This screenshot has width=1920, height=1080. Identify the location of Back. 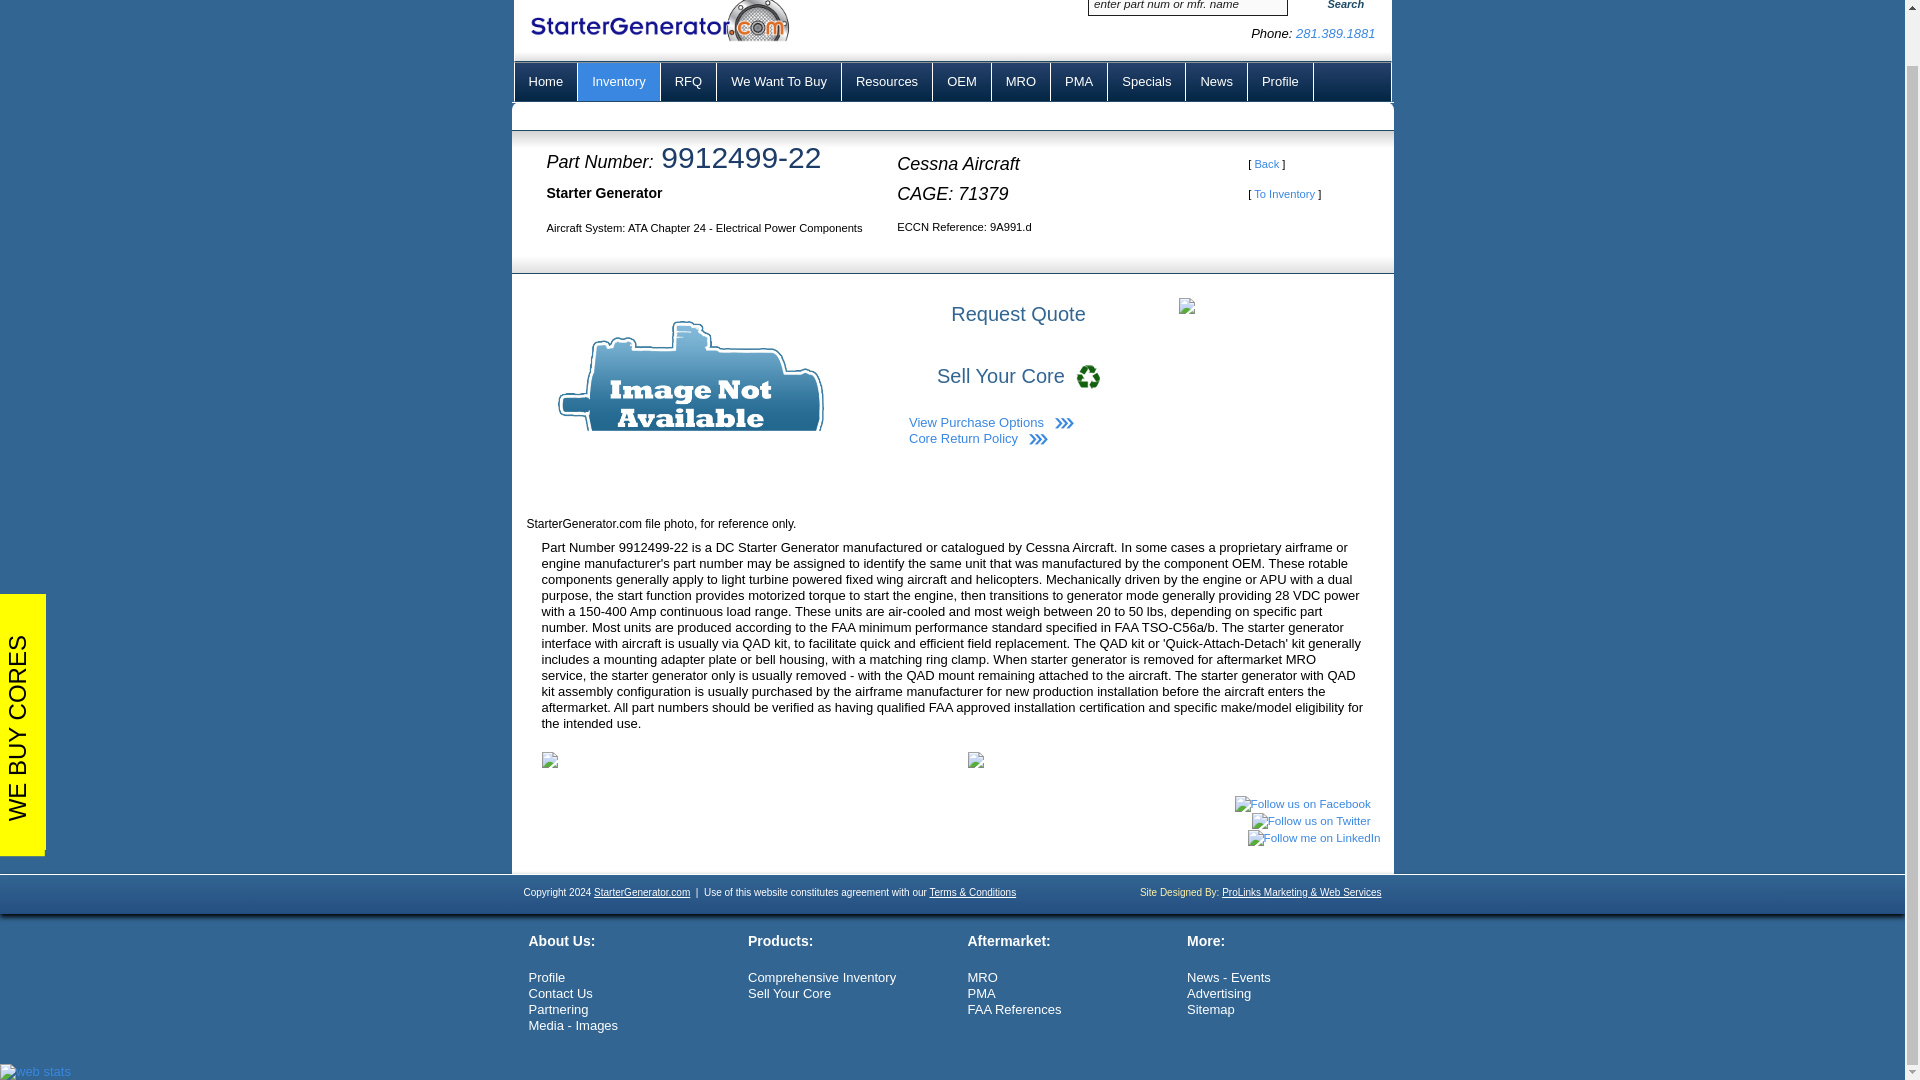
(1266, 163).